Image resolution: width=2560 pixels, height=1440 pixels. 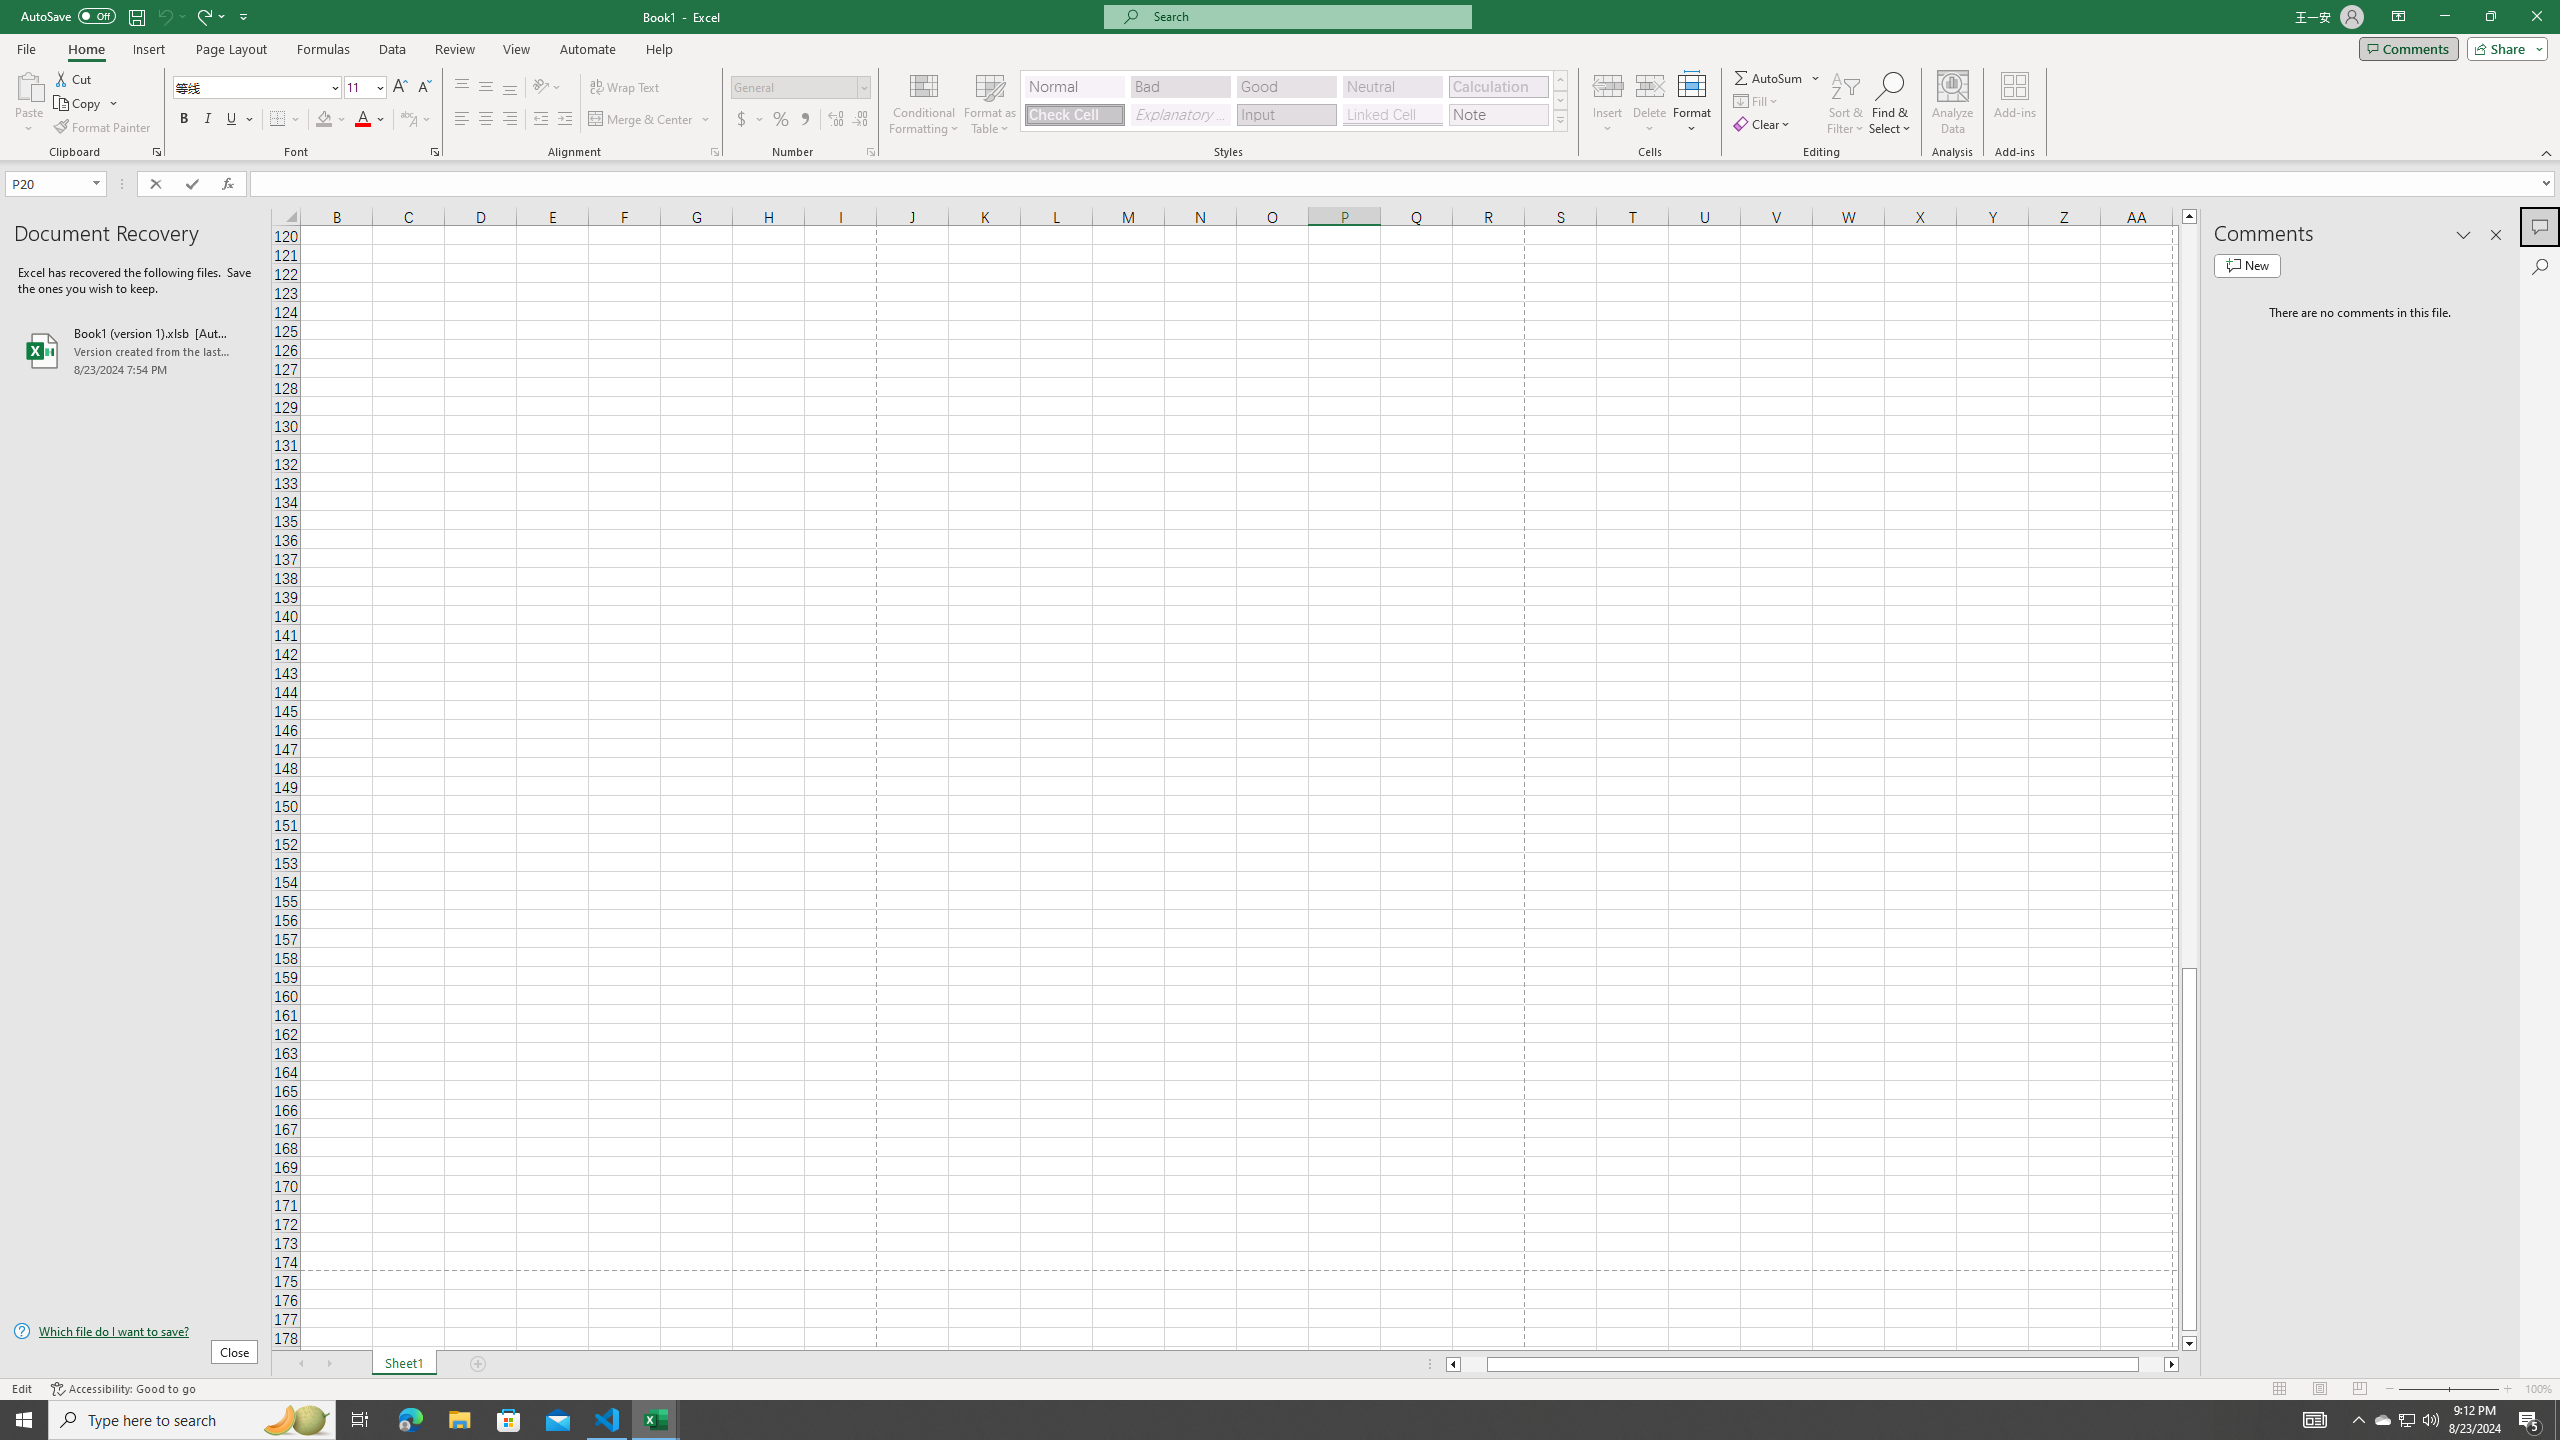 What do you see at coordinates (79, 104) in the screenshot?
I see `Copy` at bounding box center [79, 104].